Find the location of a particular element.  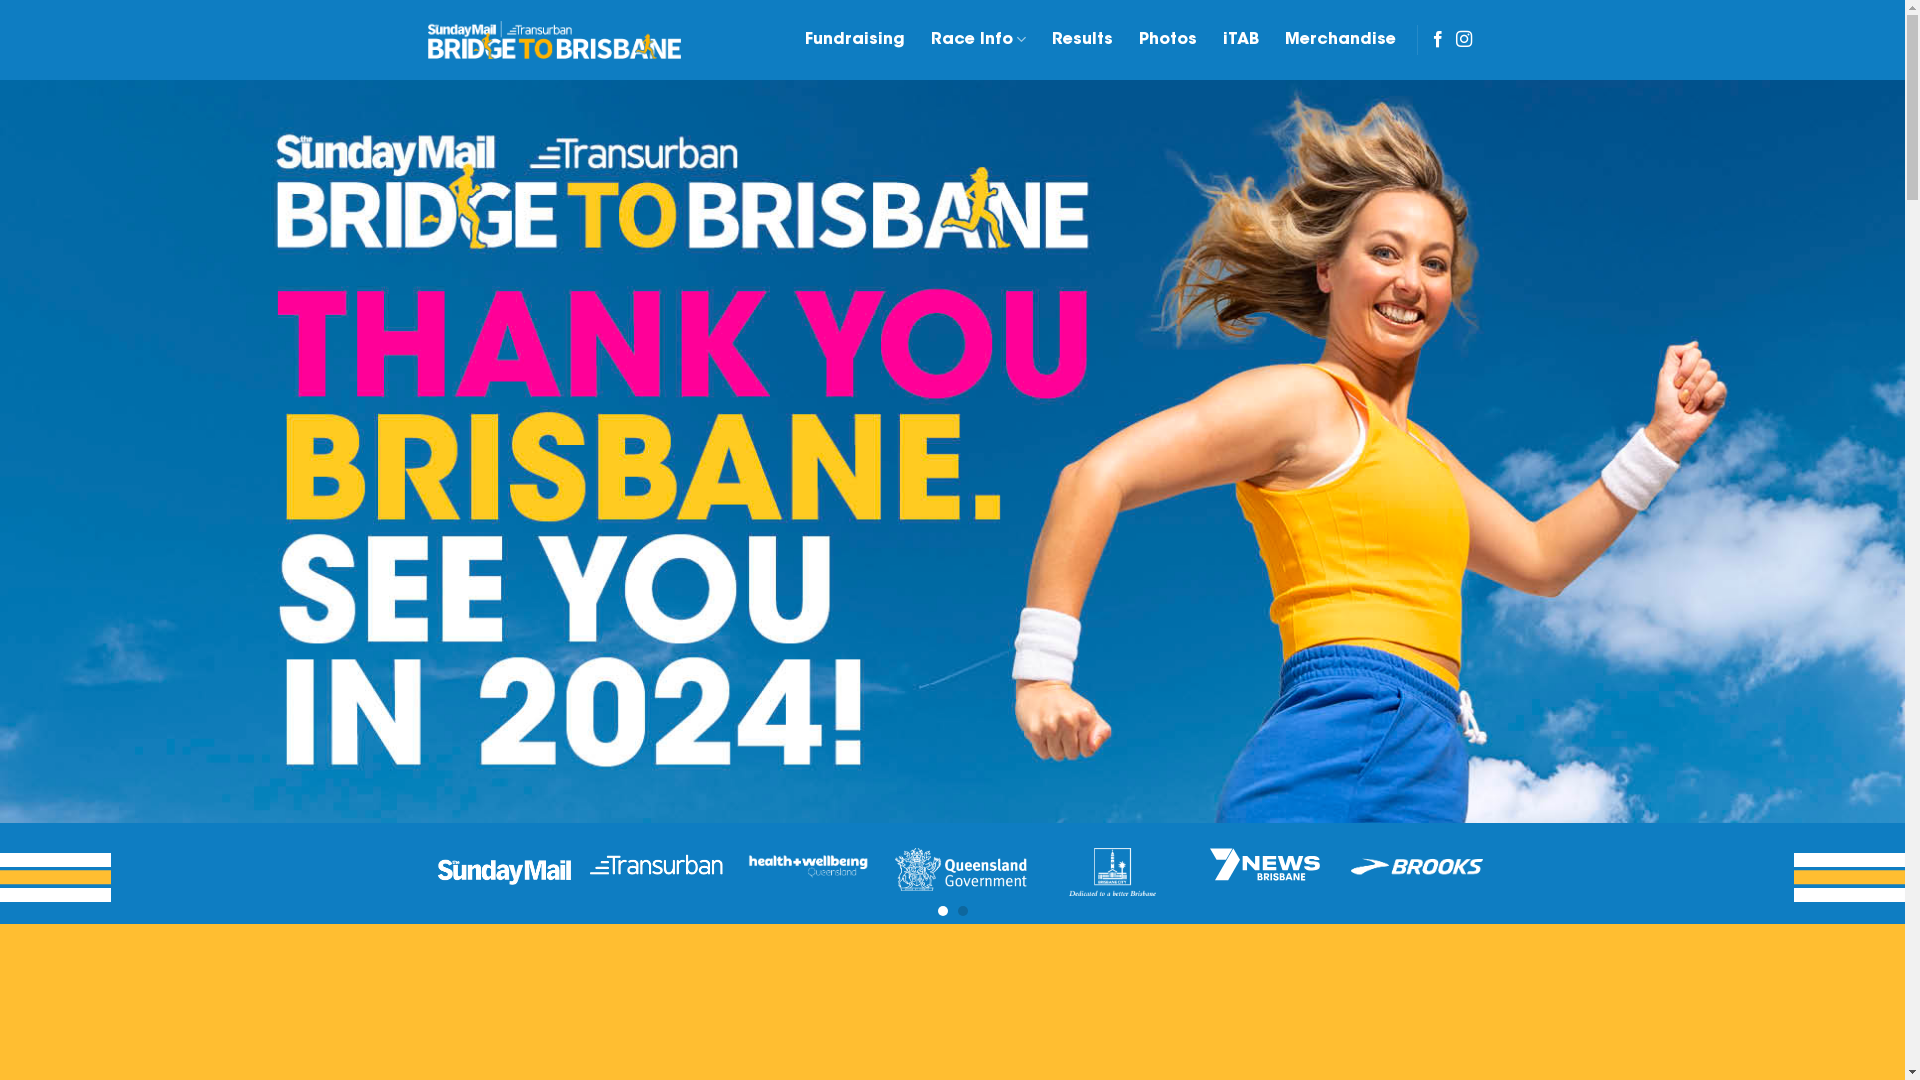

iTAB is located at coordinates (1241, 40).